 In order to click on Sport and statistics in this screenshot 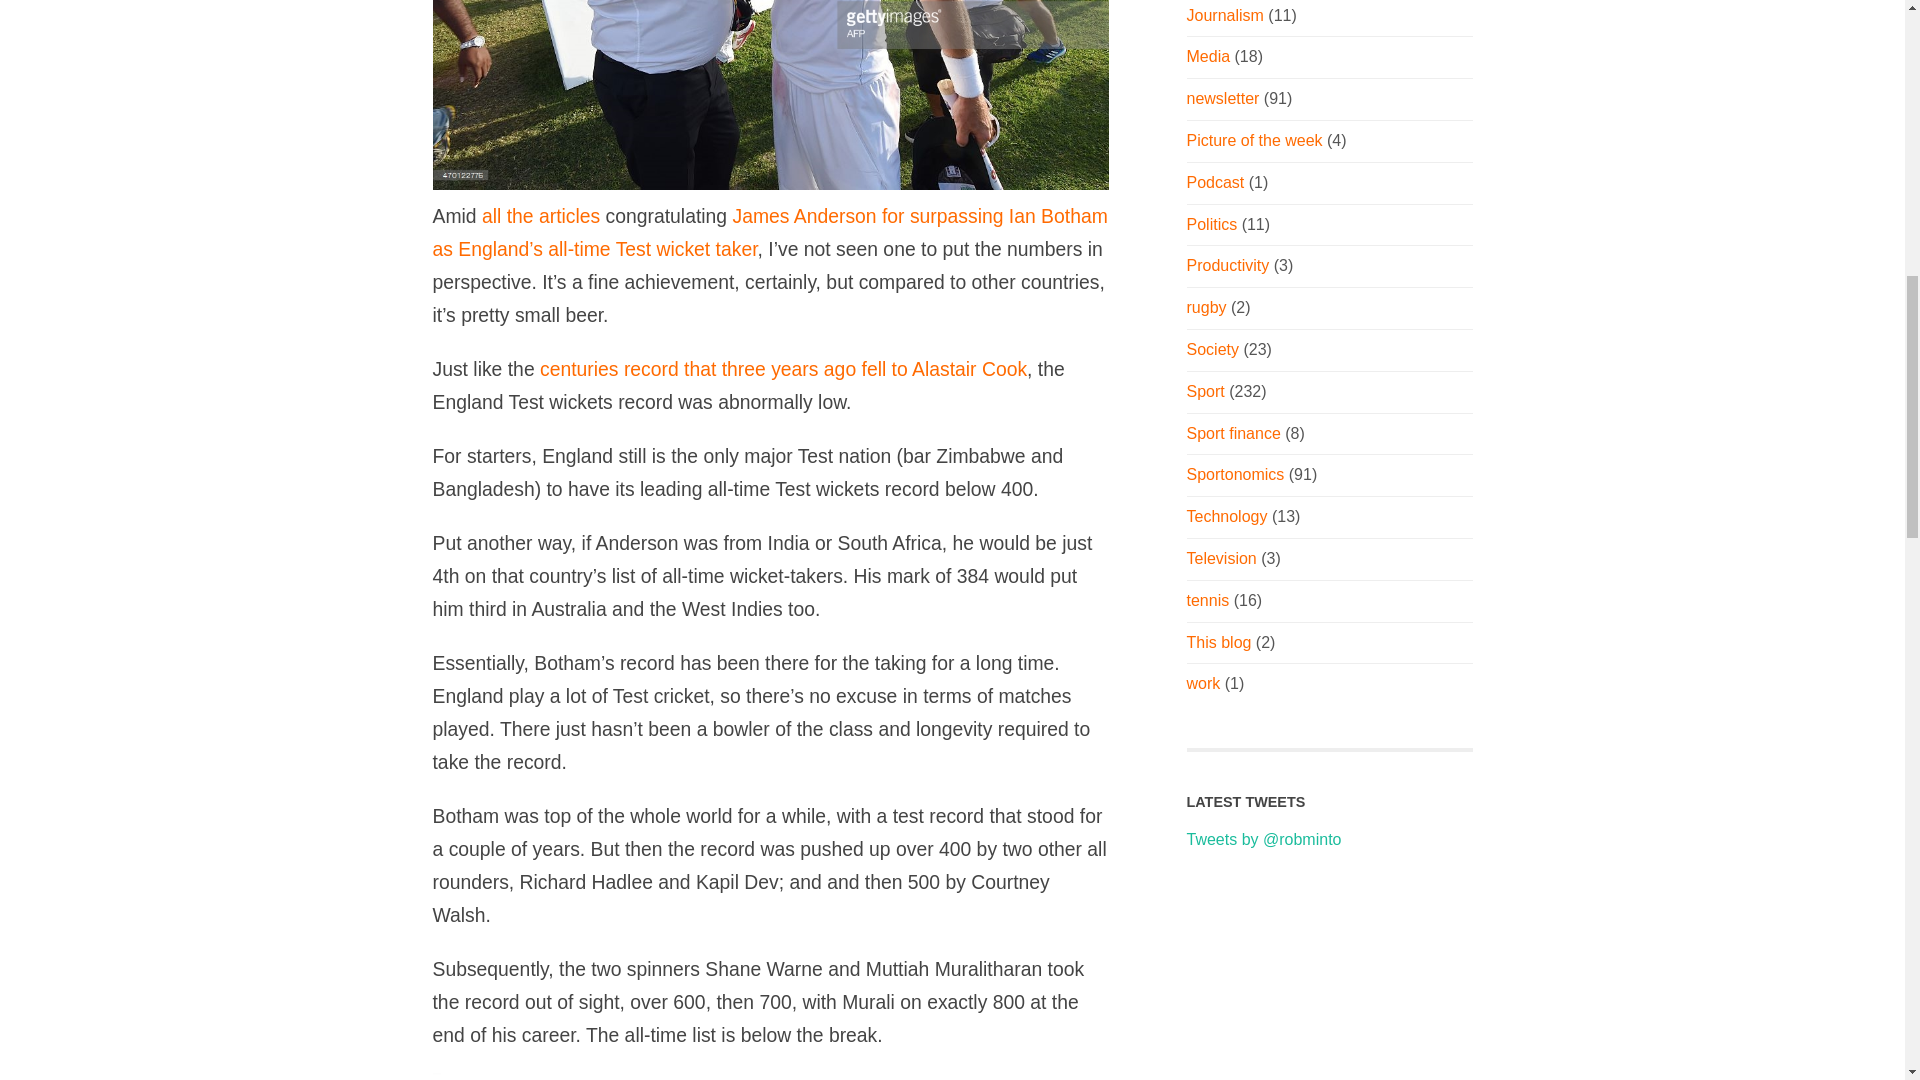, I will do `click(1235, 474)`.